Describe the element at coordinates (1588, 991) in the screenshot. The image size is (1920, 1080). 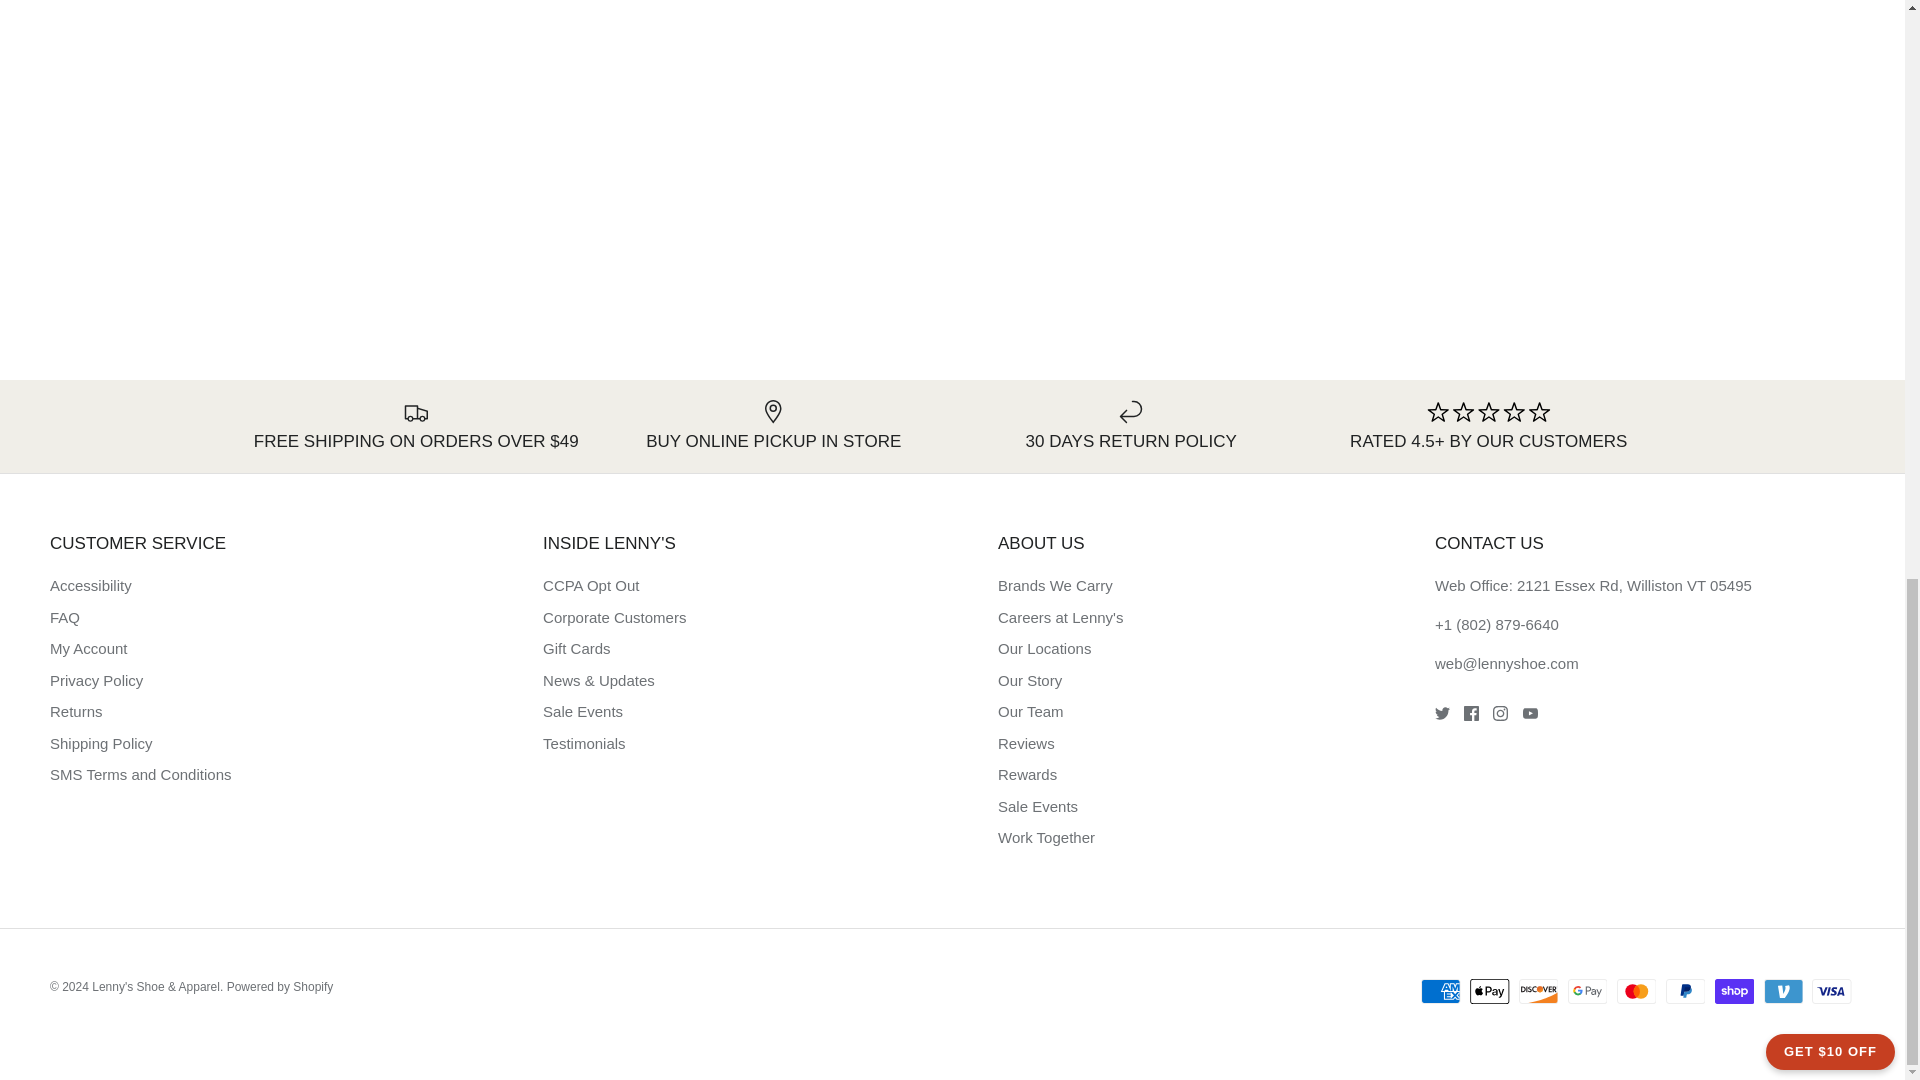
I see `Google Pay` at that location.